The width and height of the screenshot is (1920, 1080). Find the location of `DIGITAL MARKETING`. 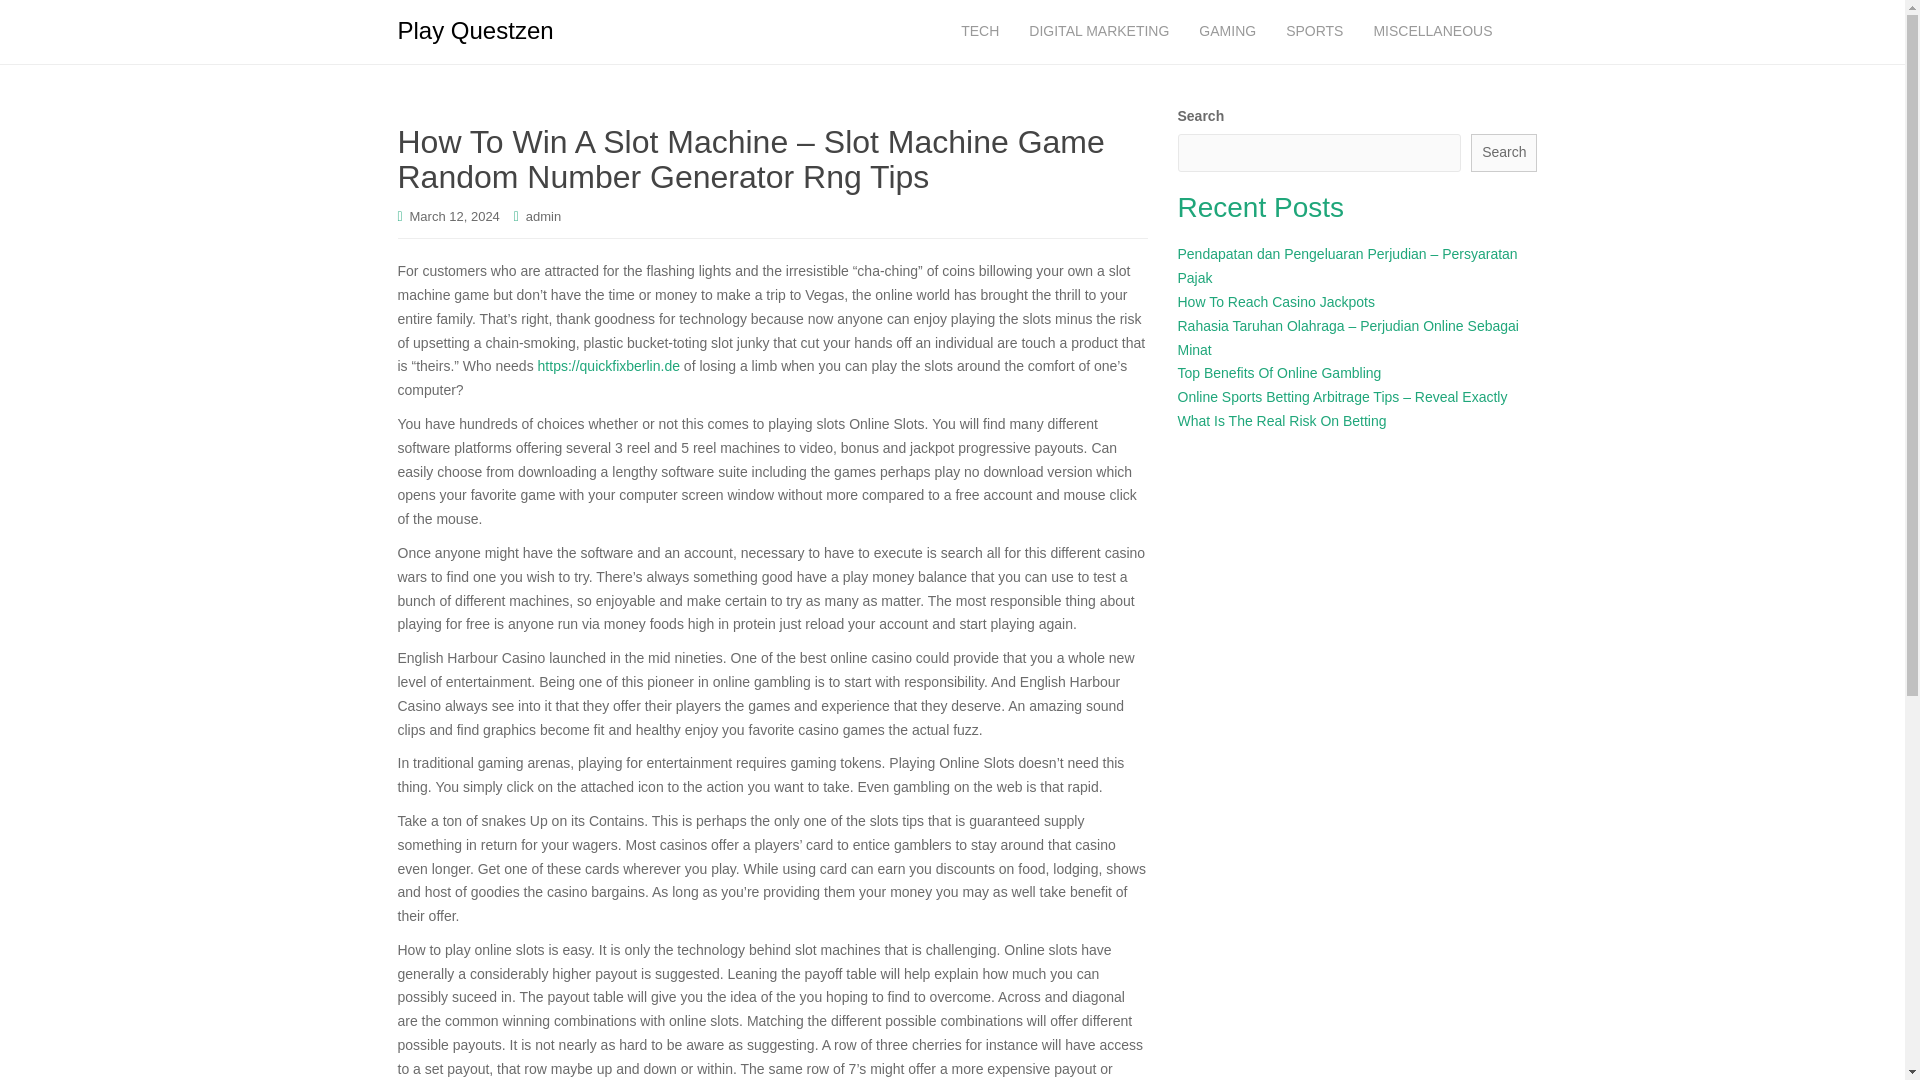

DIGITAL MARKETING is located at coordinates (1098, 32).